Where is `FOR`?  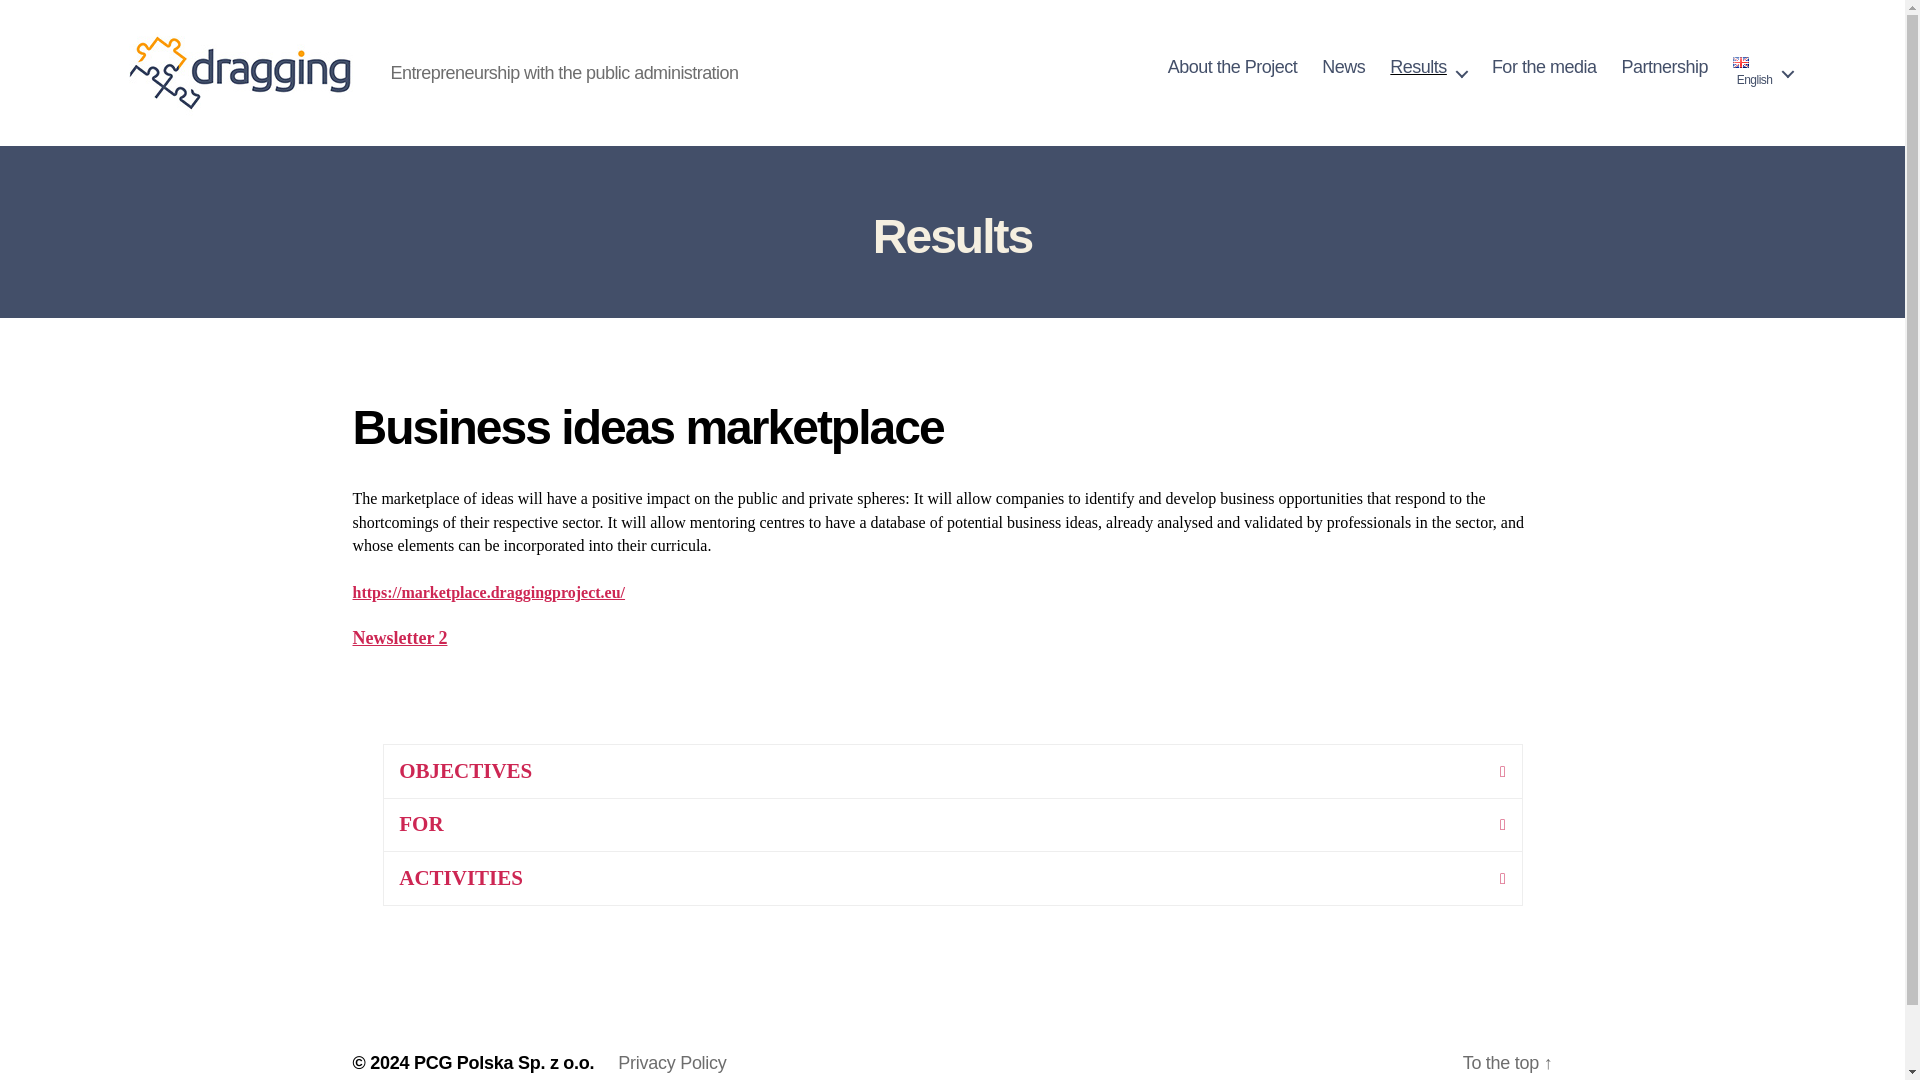 FOR is located at coordinates (952, 824).